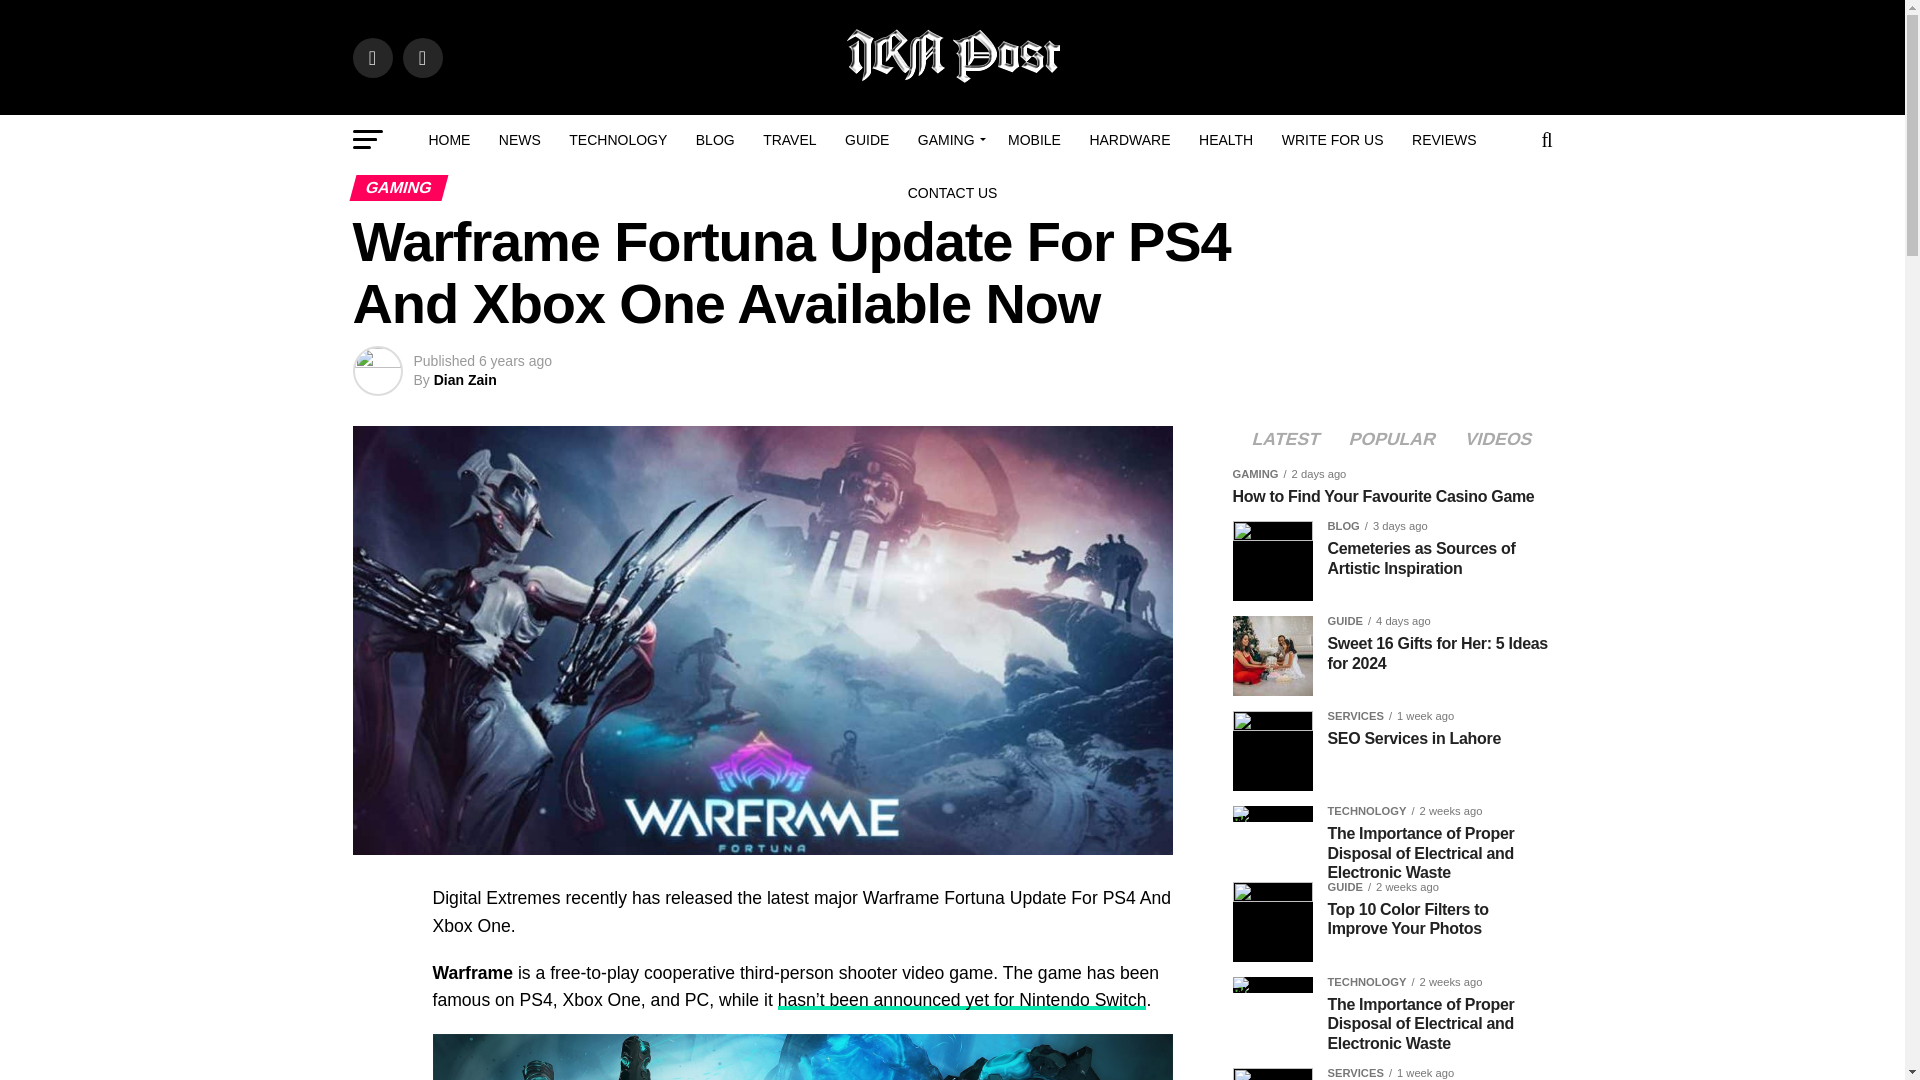 The width and height of the screenshot is (1920, 1080). I want to click on GUIDE, so click(866, 140).